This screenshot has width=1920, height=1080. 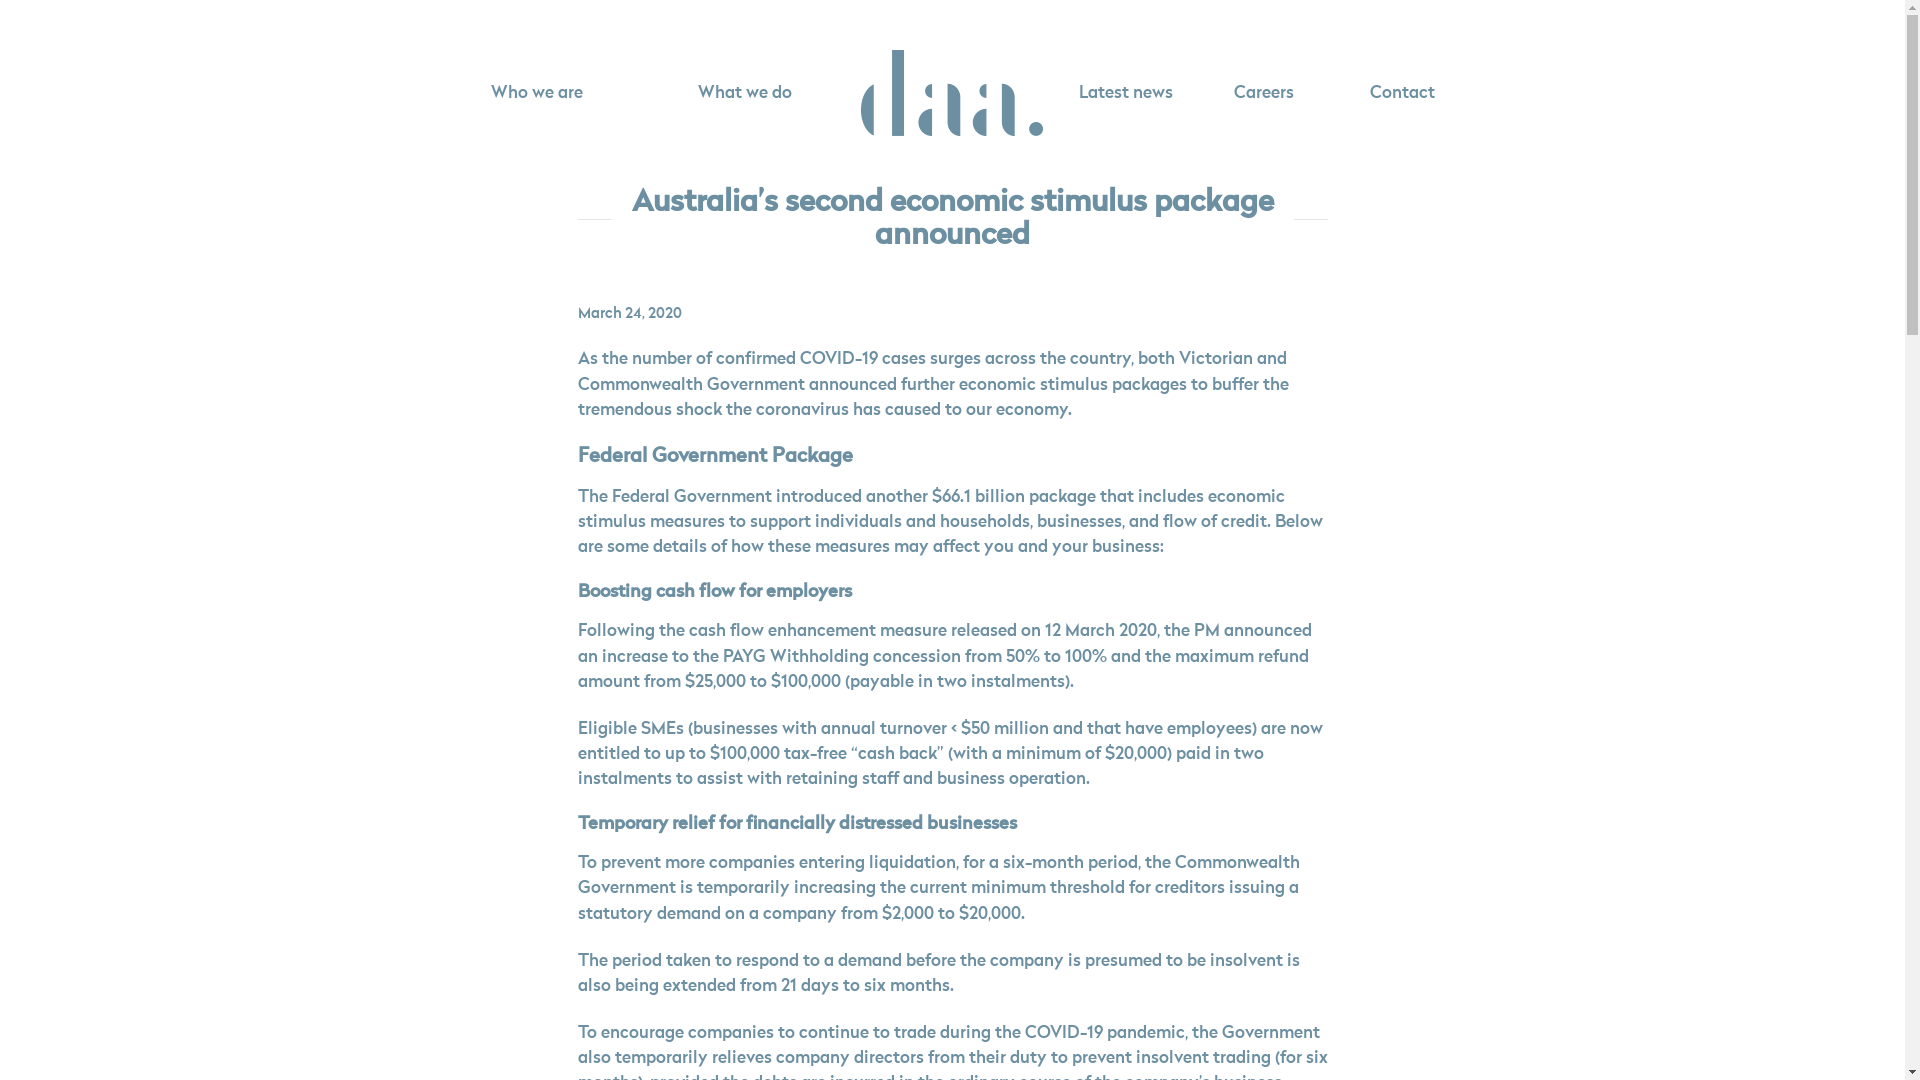 I want to click on Latest news, so click(x=1125, y=94).